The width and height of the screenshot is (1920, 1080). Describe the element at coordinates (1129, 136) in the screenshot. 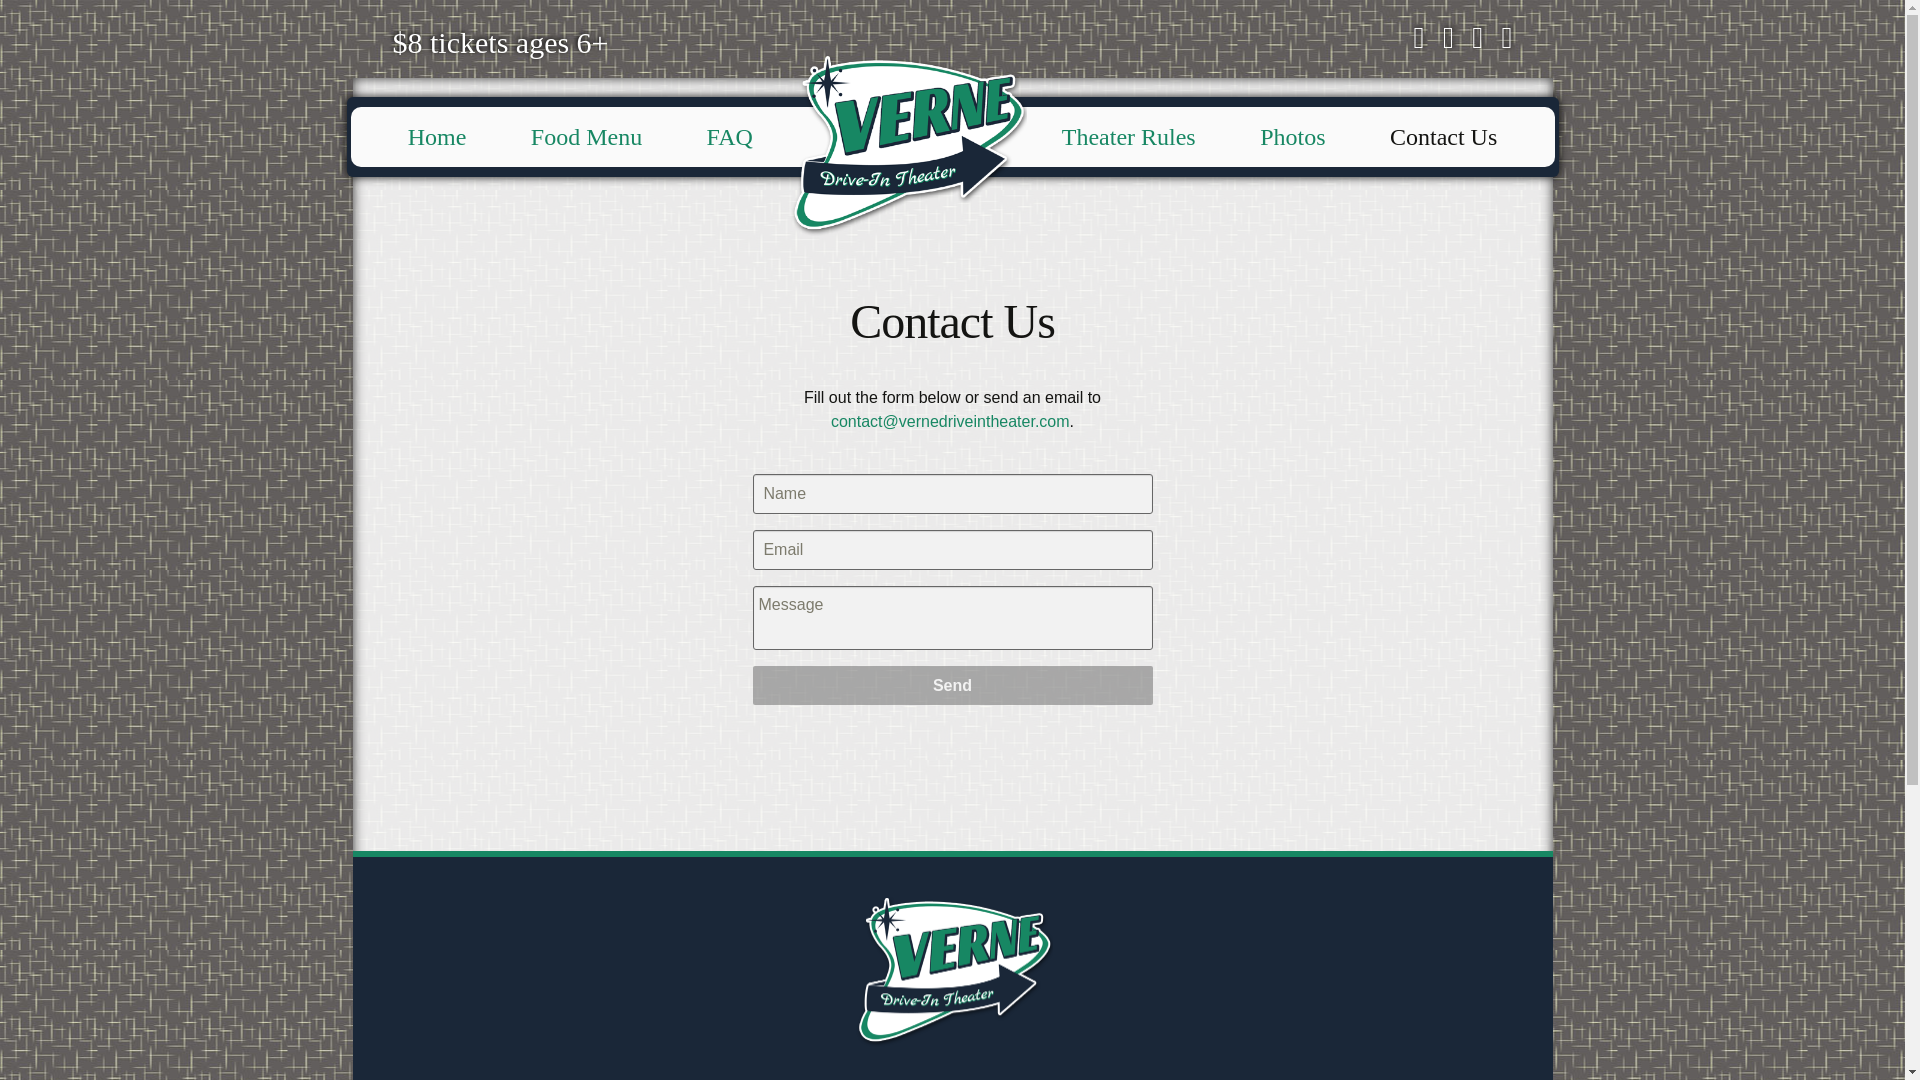

I see `Theater Rules` at that location.